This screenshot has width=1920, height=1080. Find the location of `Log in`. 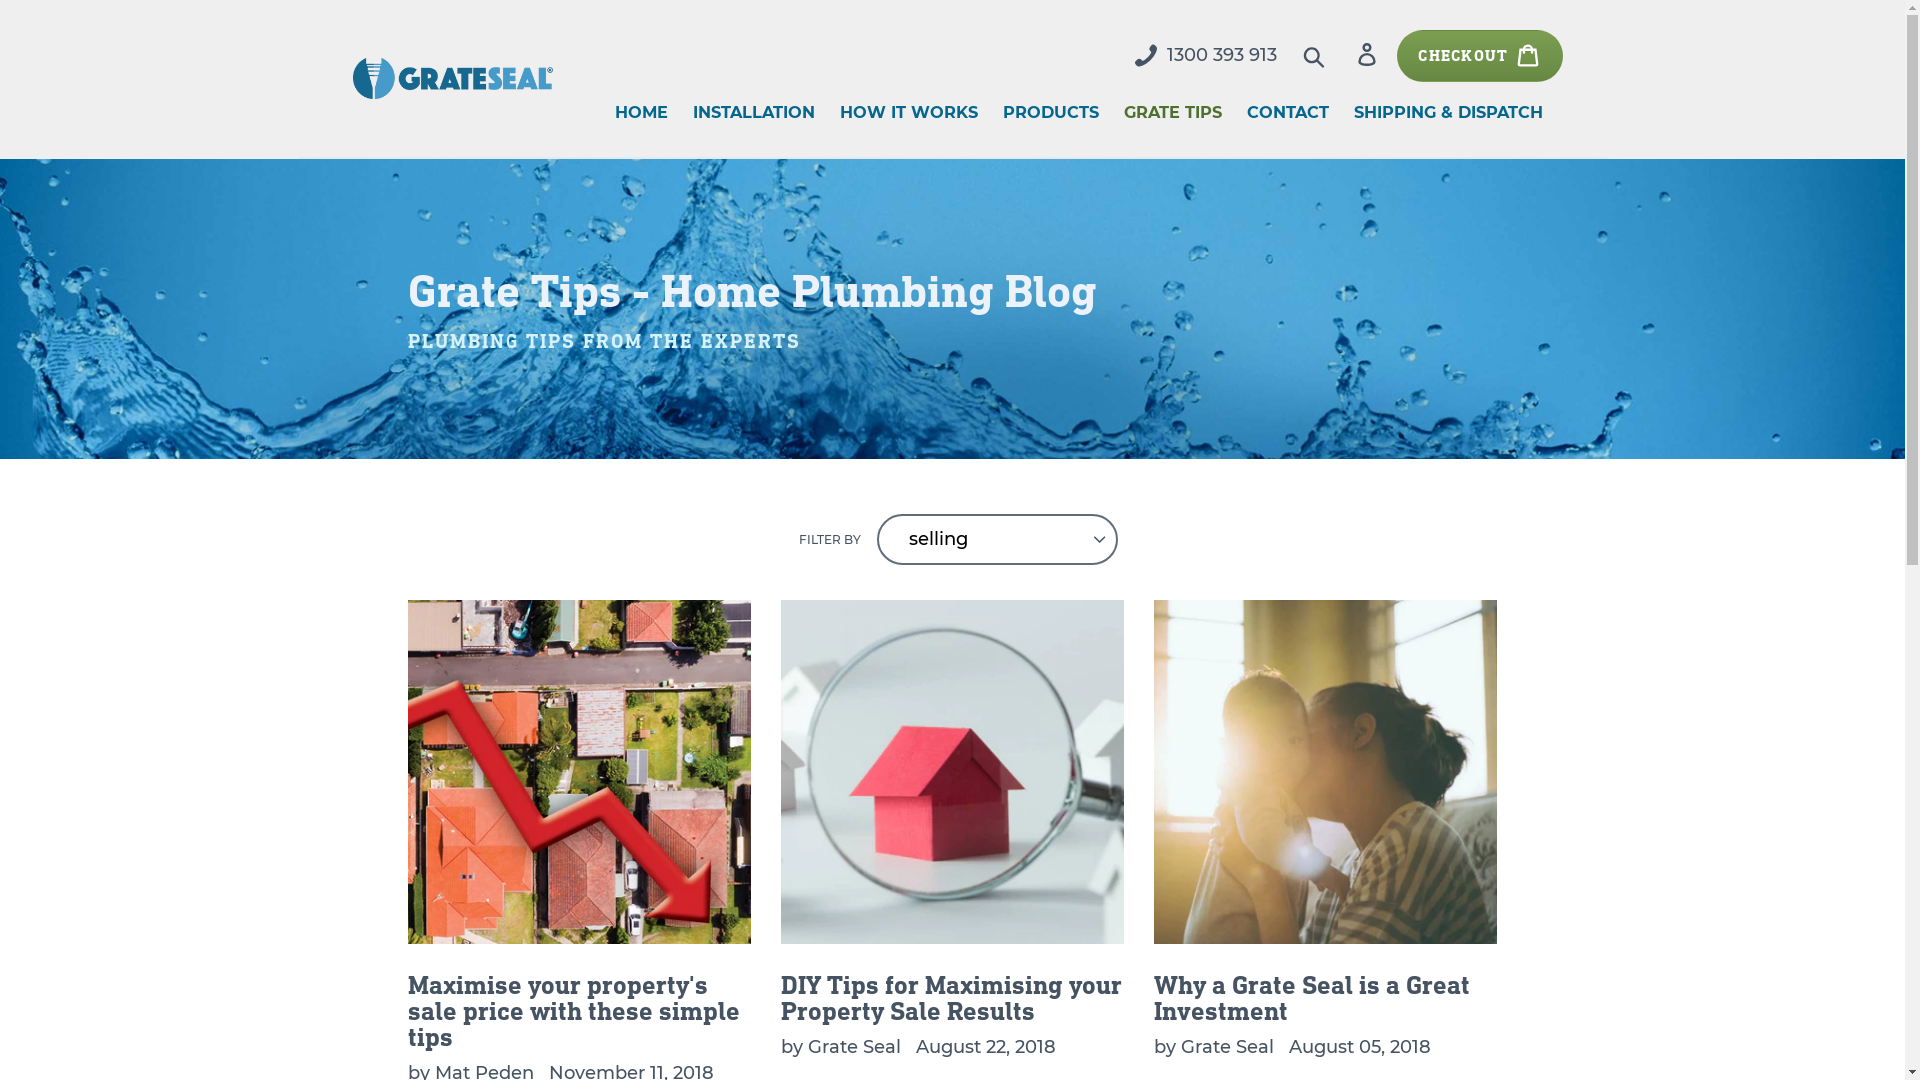

Log in is located at coordinates (1368, 56).